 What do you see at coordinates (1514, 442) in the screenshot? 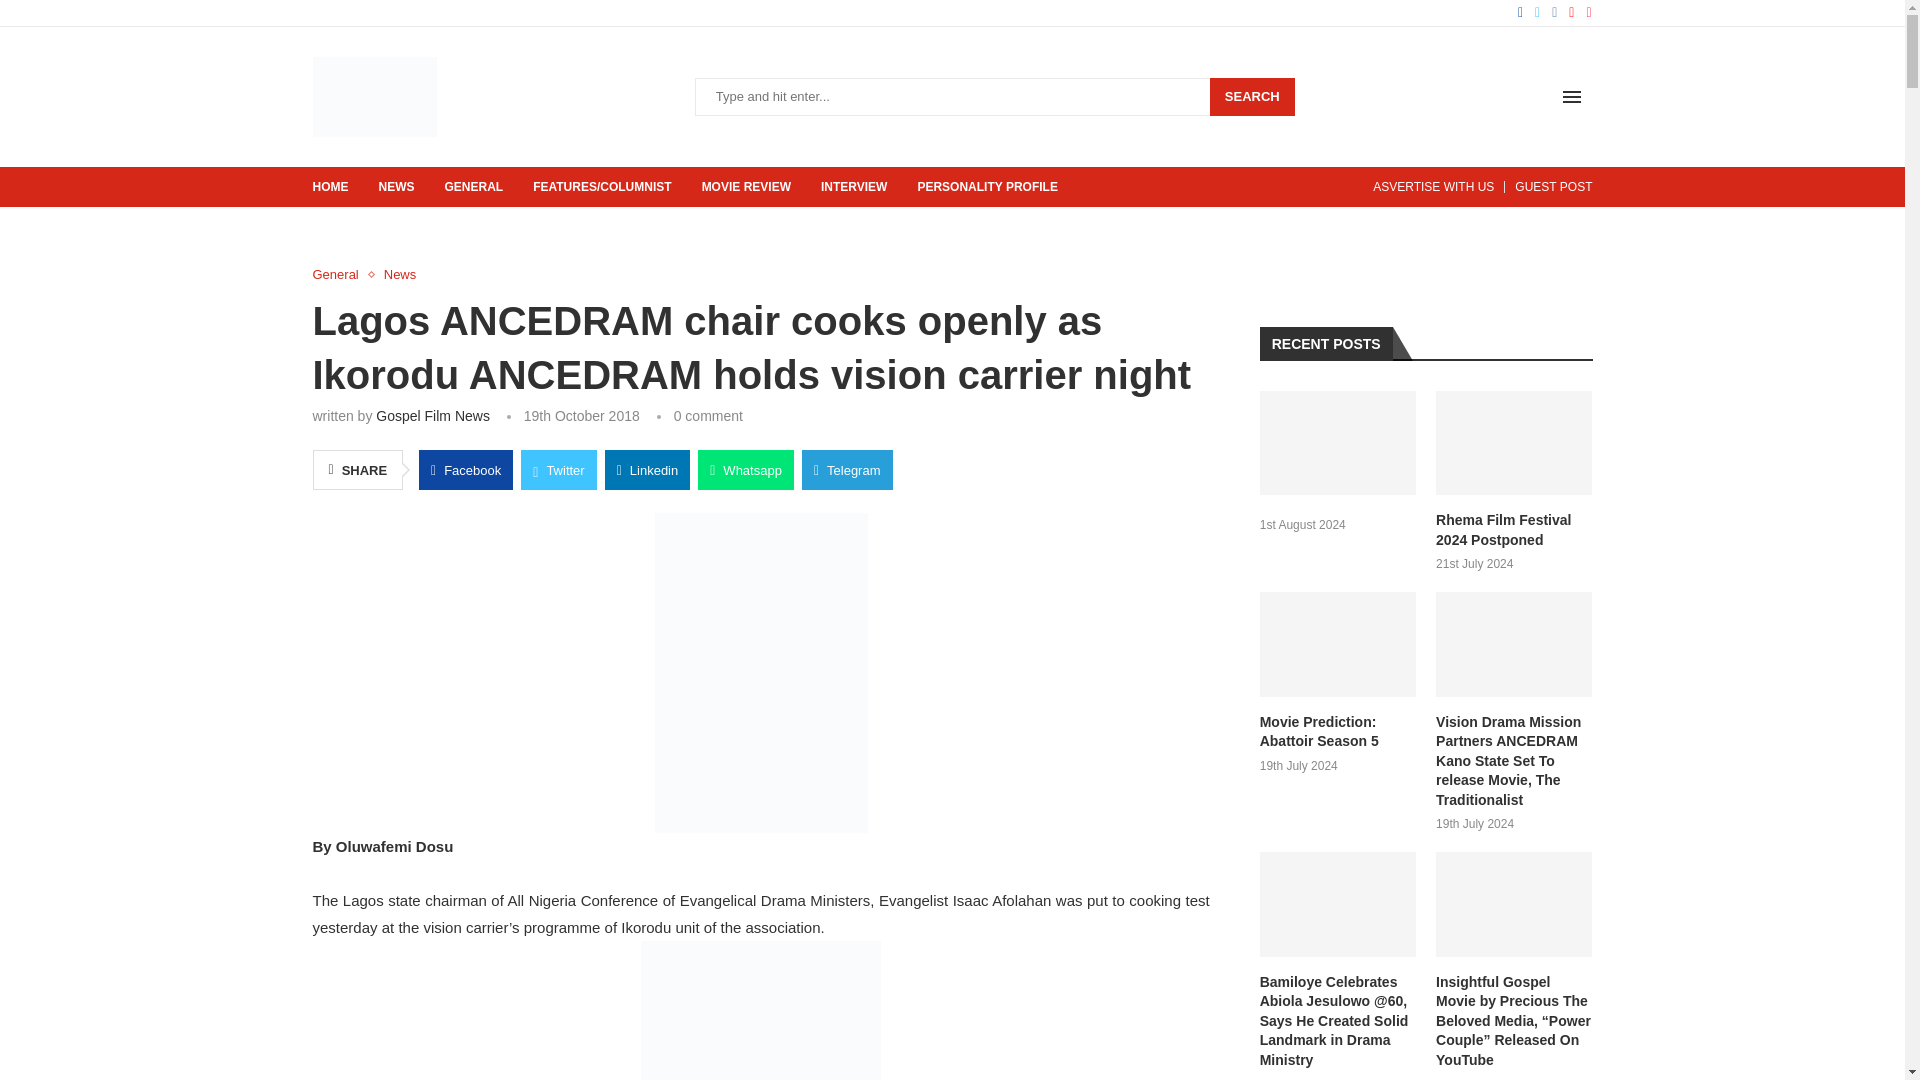
I see `Rhema Film Festival 2024 Postponed` at bounding box center [1514, 442].